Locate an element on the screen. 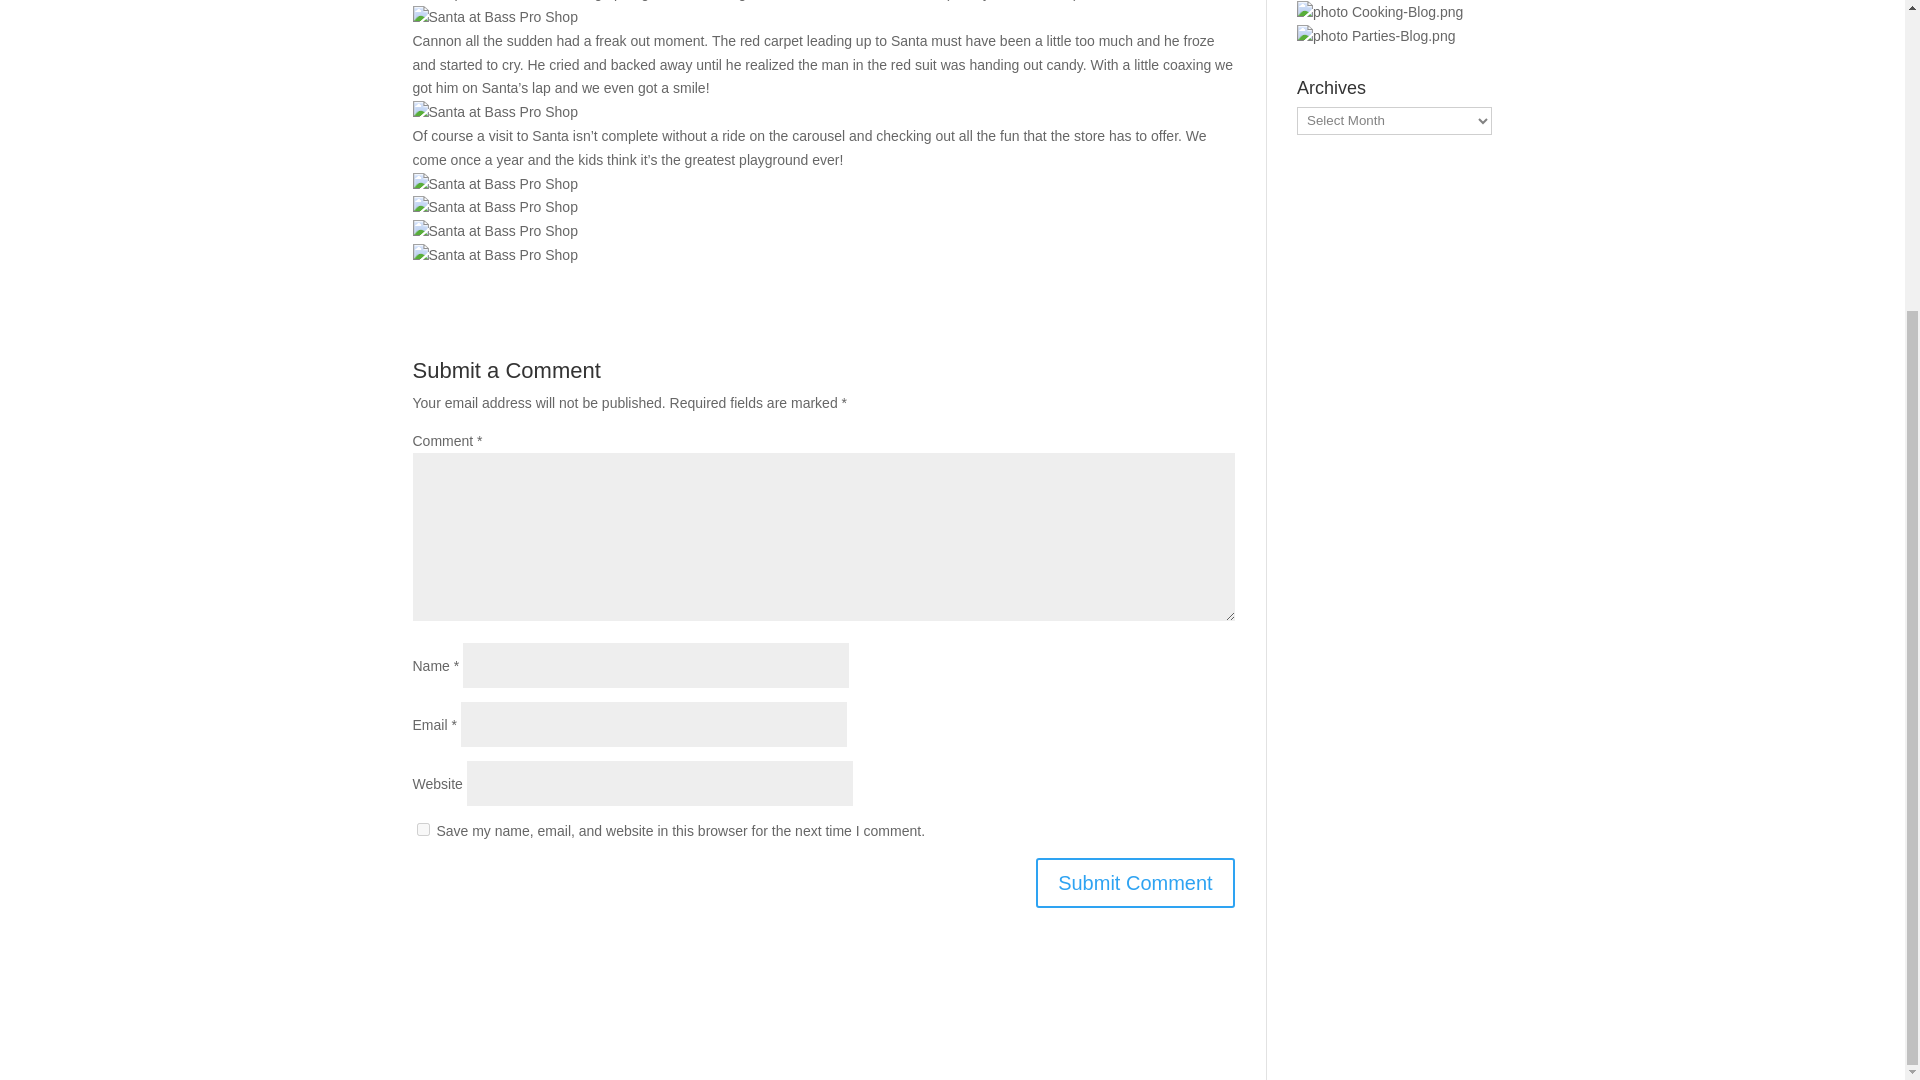 Image resolution: width=1920 pixels, height=1080 pixels. Submit Comment is located at coordinates (1135, 882).